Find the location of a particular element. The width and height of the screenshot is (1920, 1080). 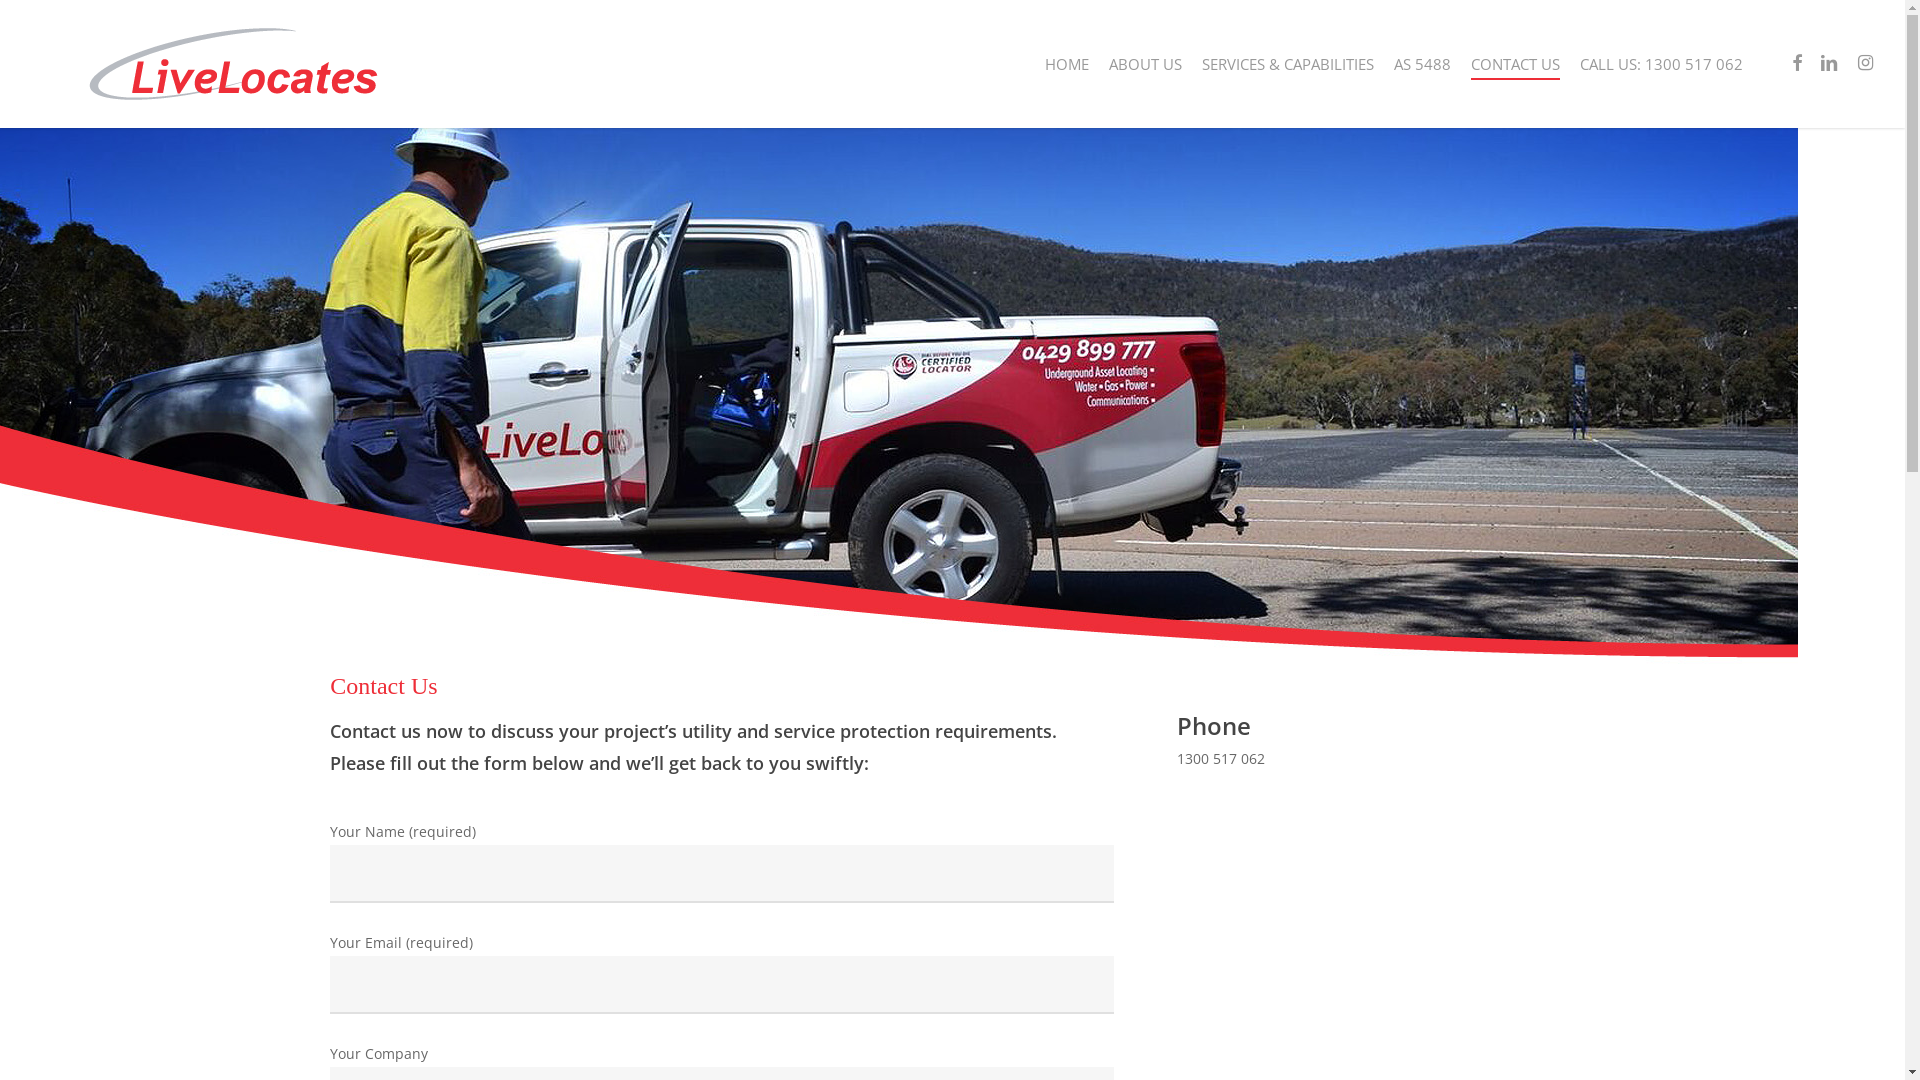

CONTACT US is located at coordinates (1516, 64).